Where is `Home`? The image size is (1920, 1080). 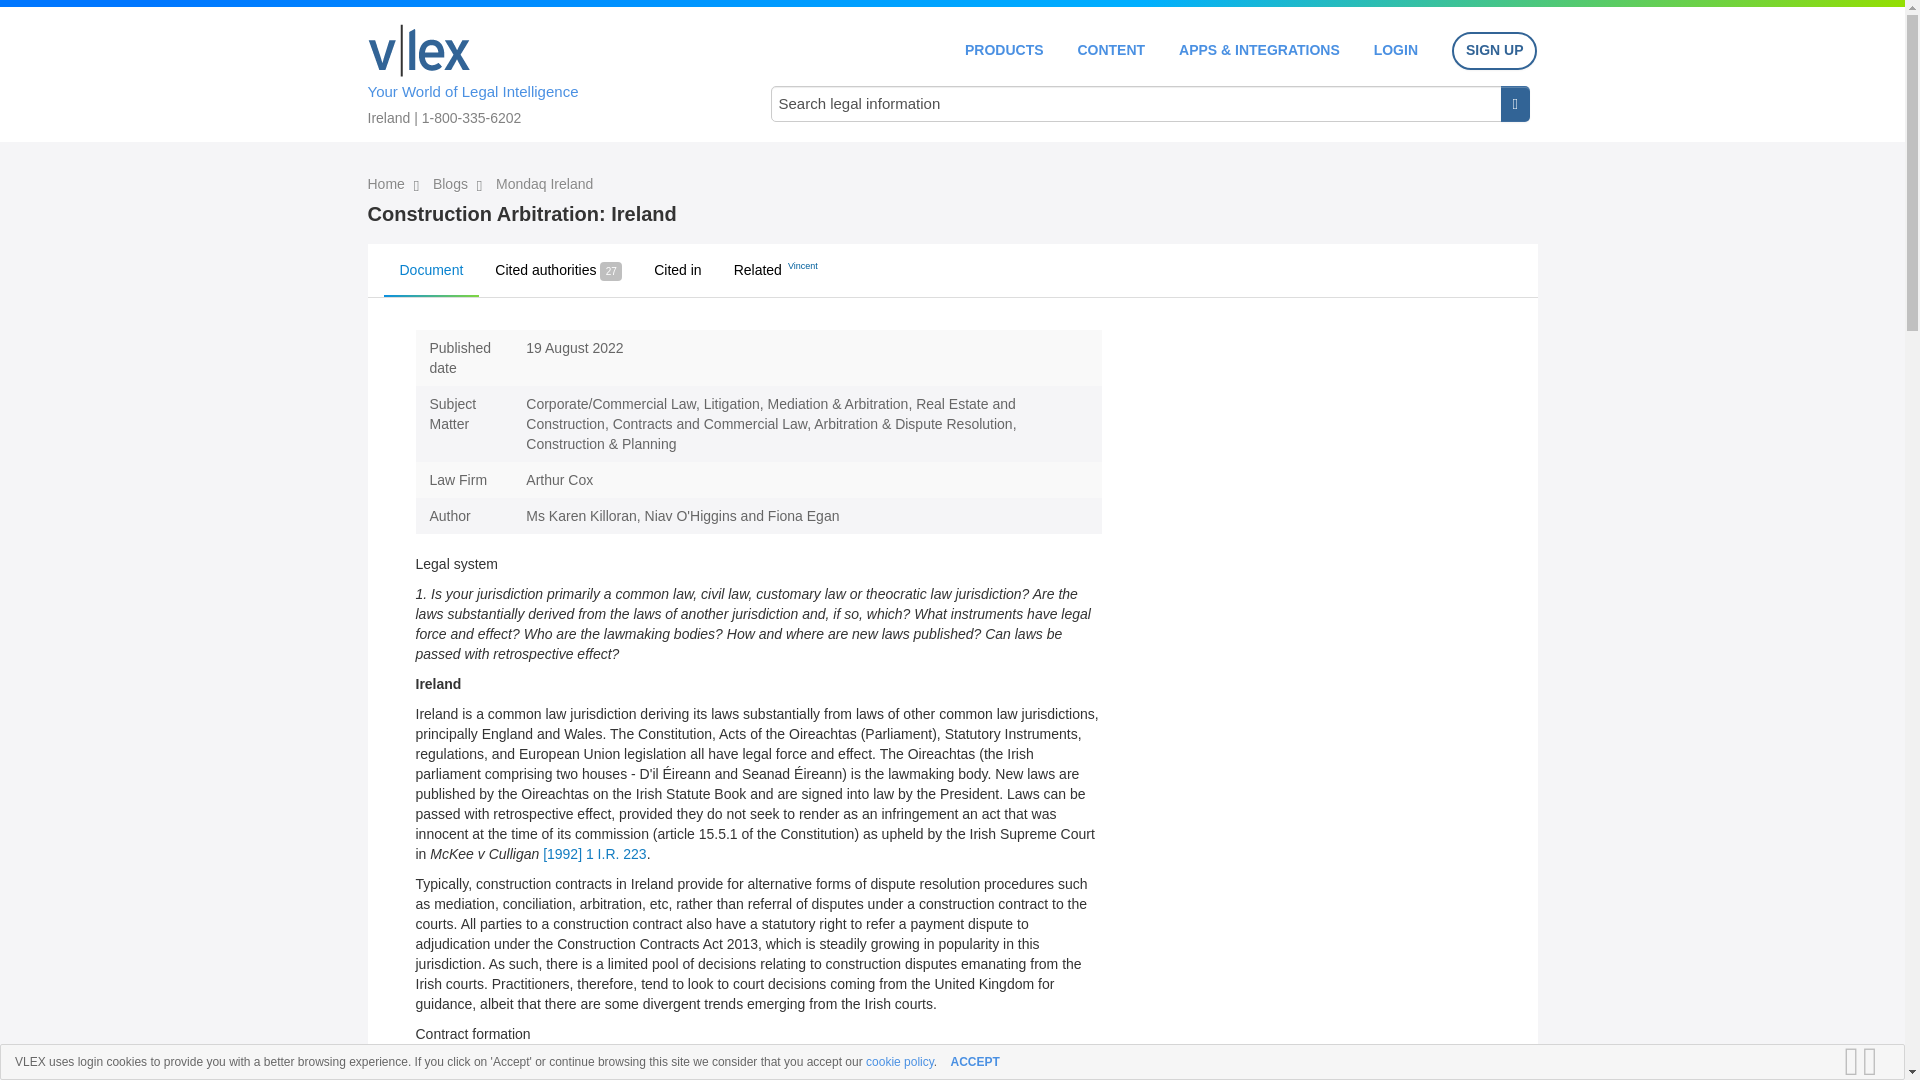 Home is located at coordinates (419, 50).